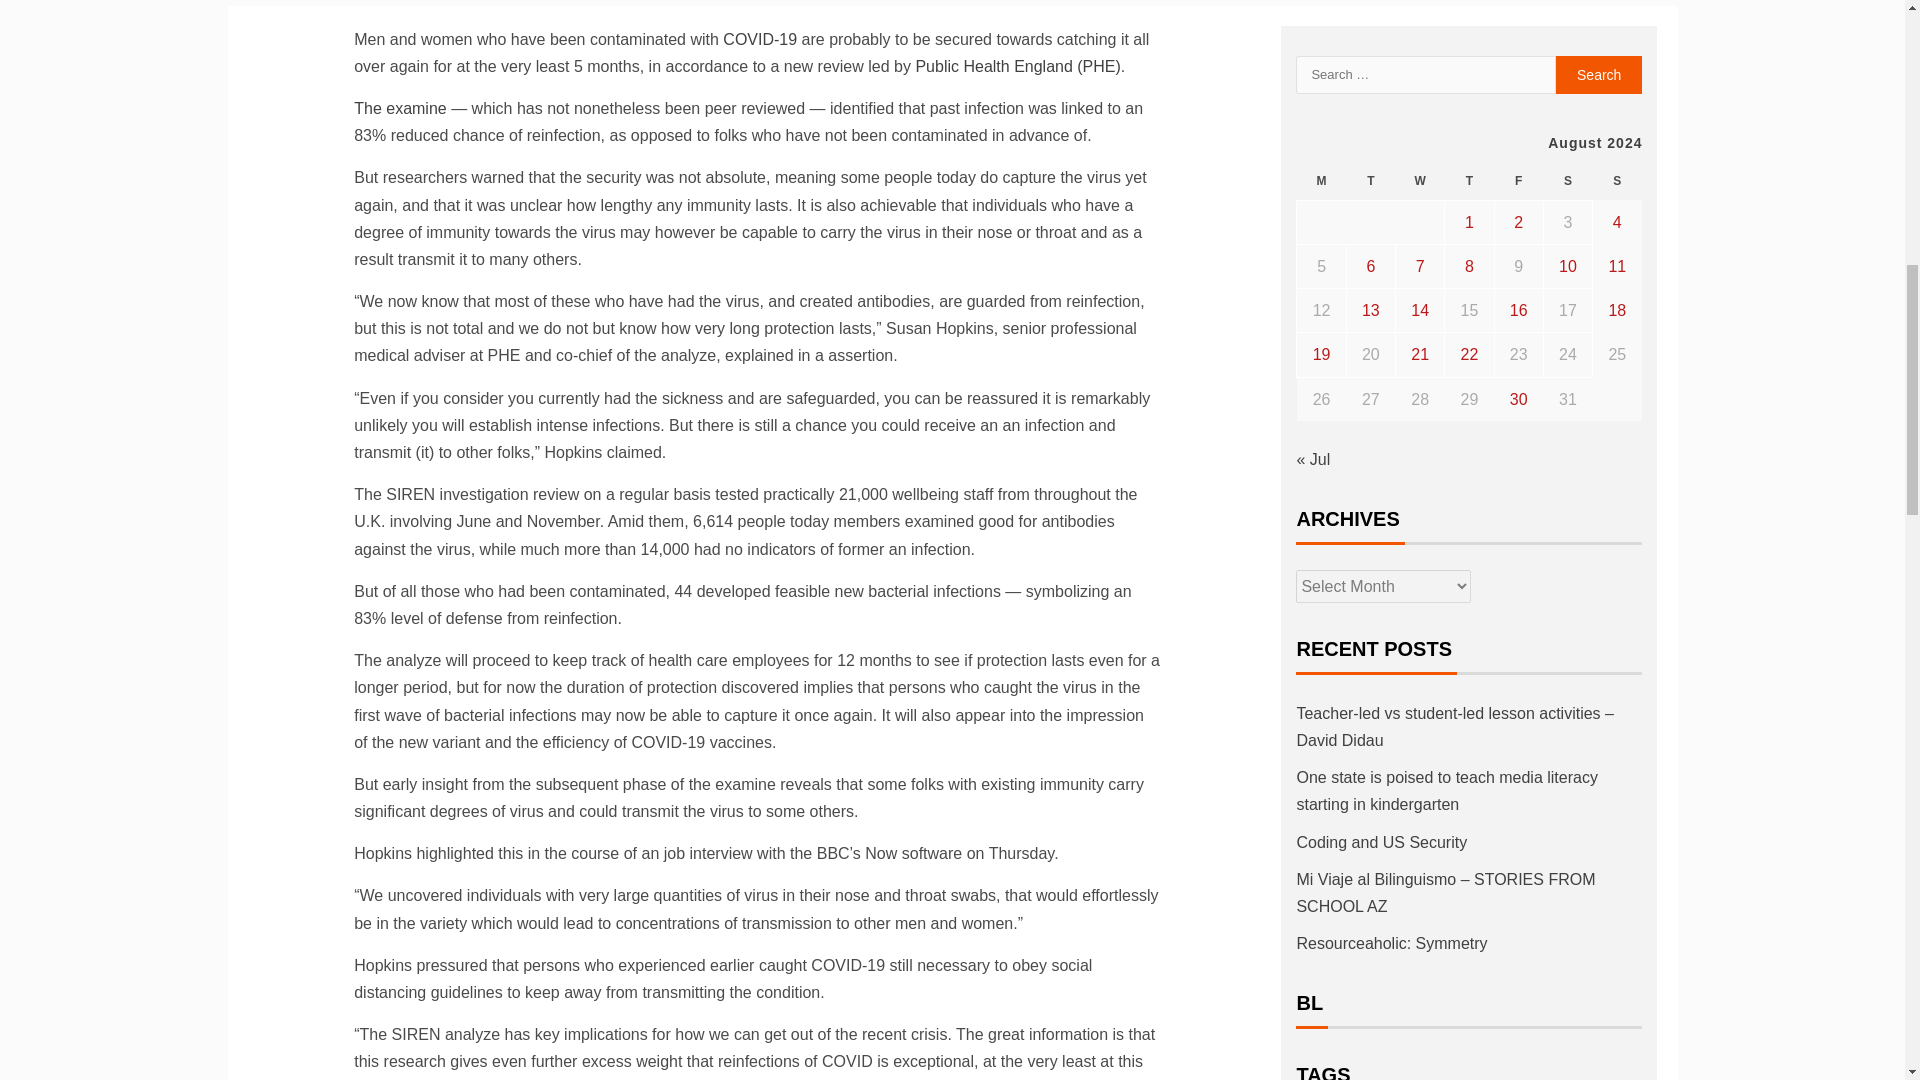  I want to click on Thursday, so click(1469, 181).